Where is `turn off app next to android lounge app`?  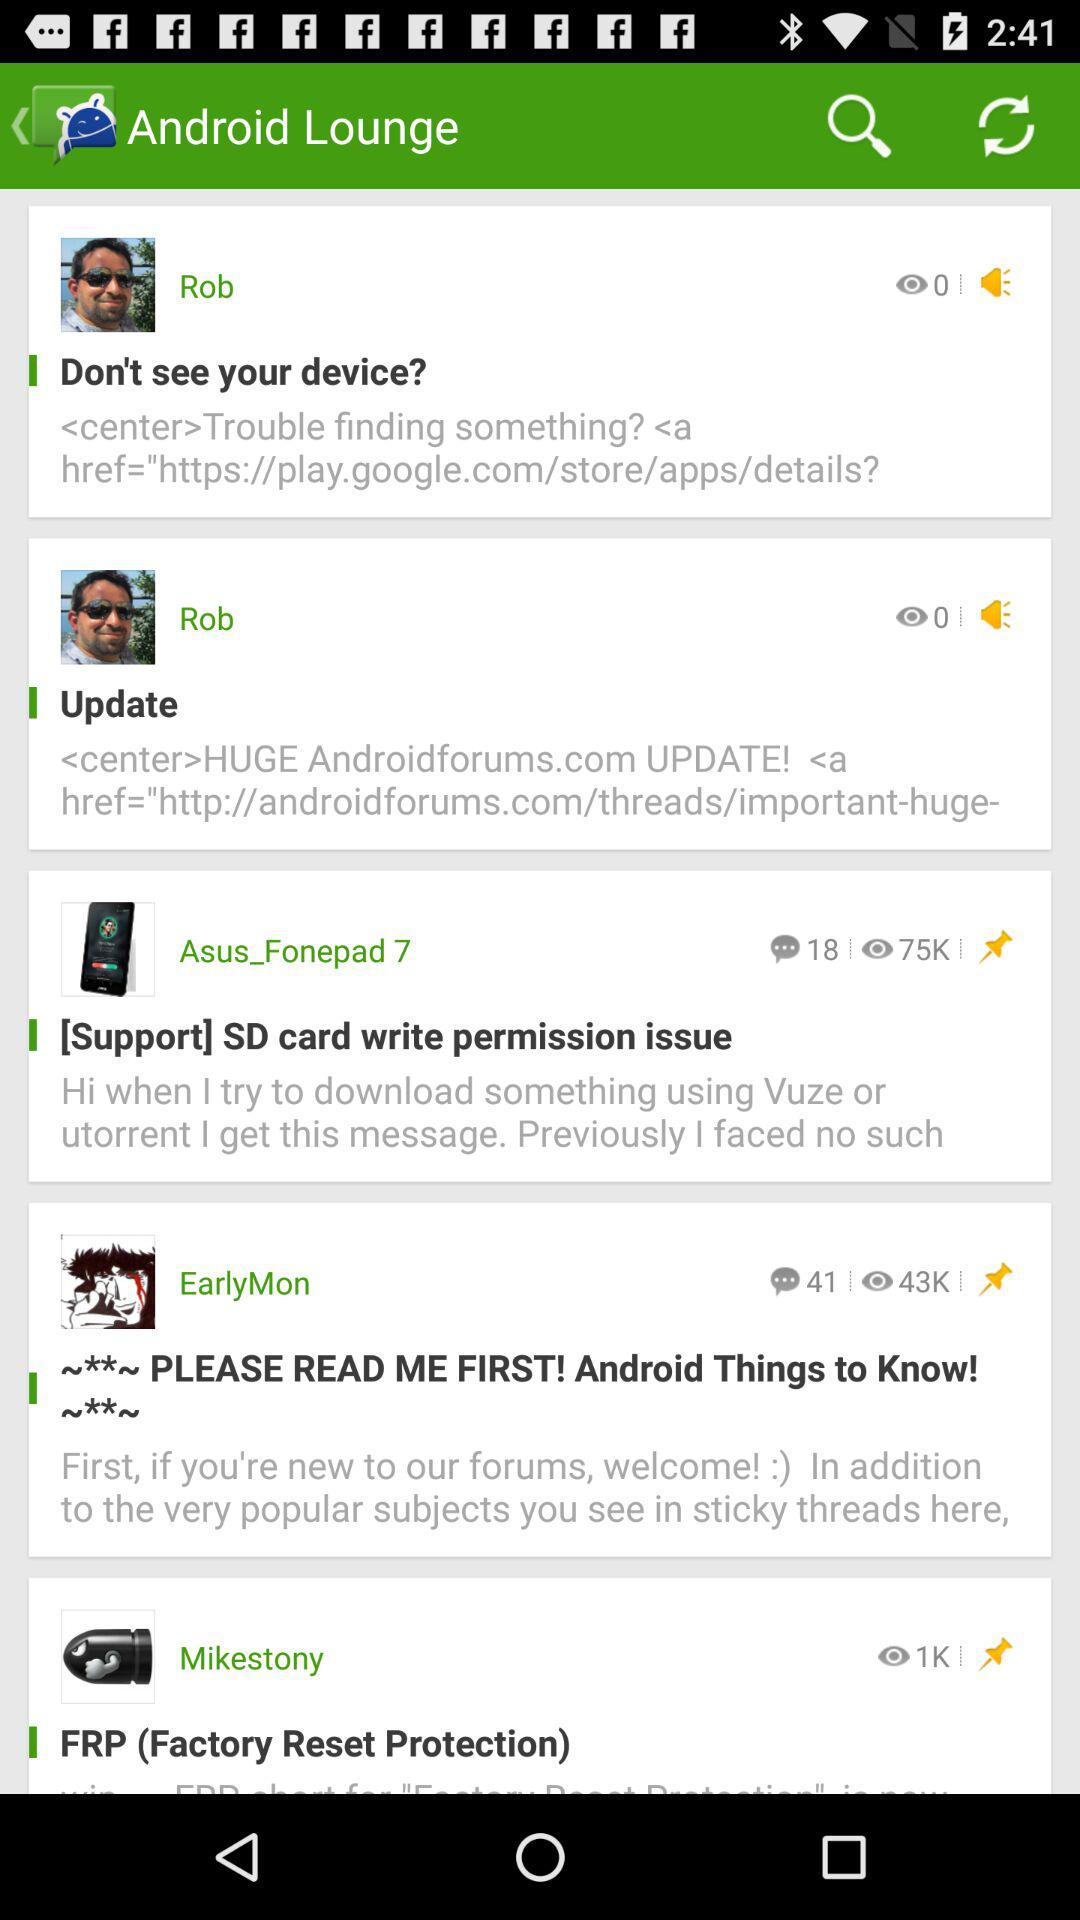
turn off app next to android lounge app is located at coordinates (859, 126).